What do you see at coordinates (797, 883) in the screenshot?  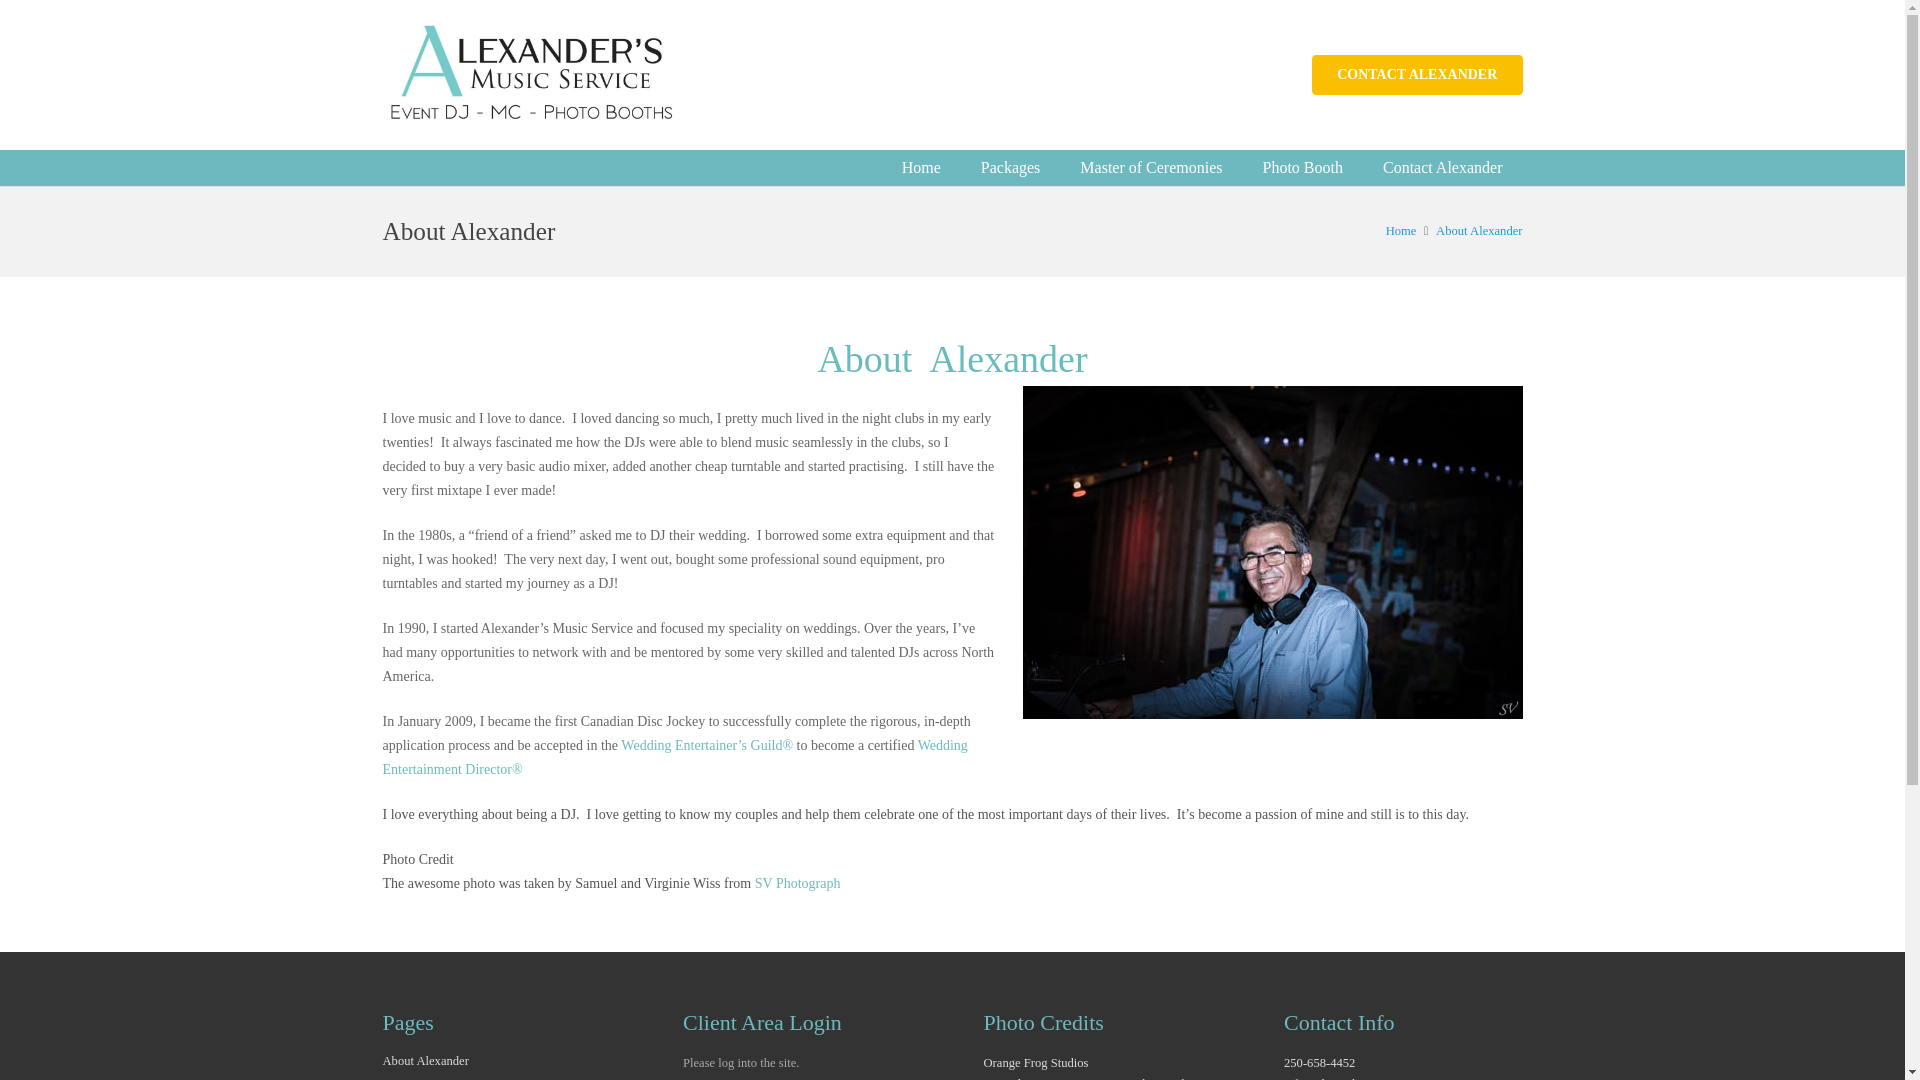 I see `SV Photograph` at bounding box center [797, 883].